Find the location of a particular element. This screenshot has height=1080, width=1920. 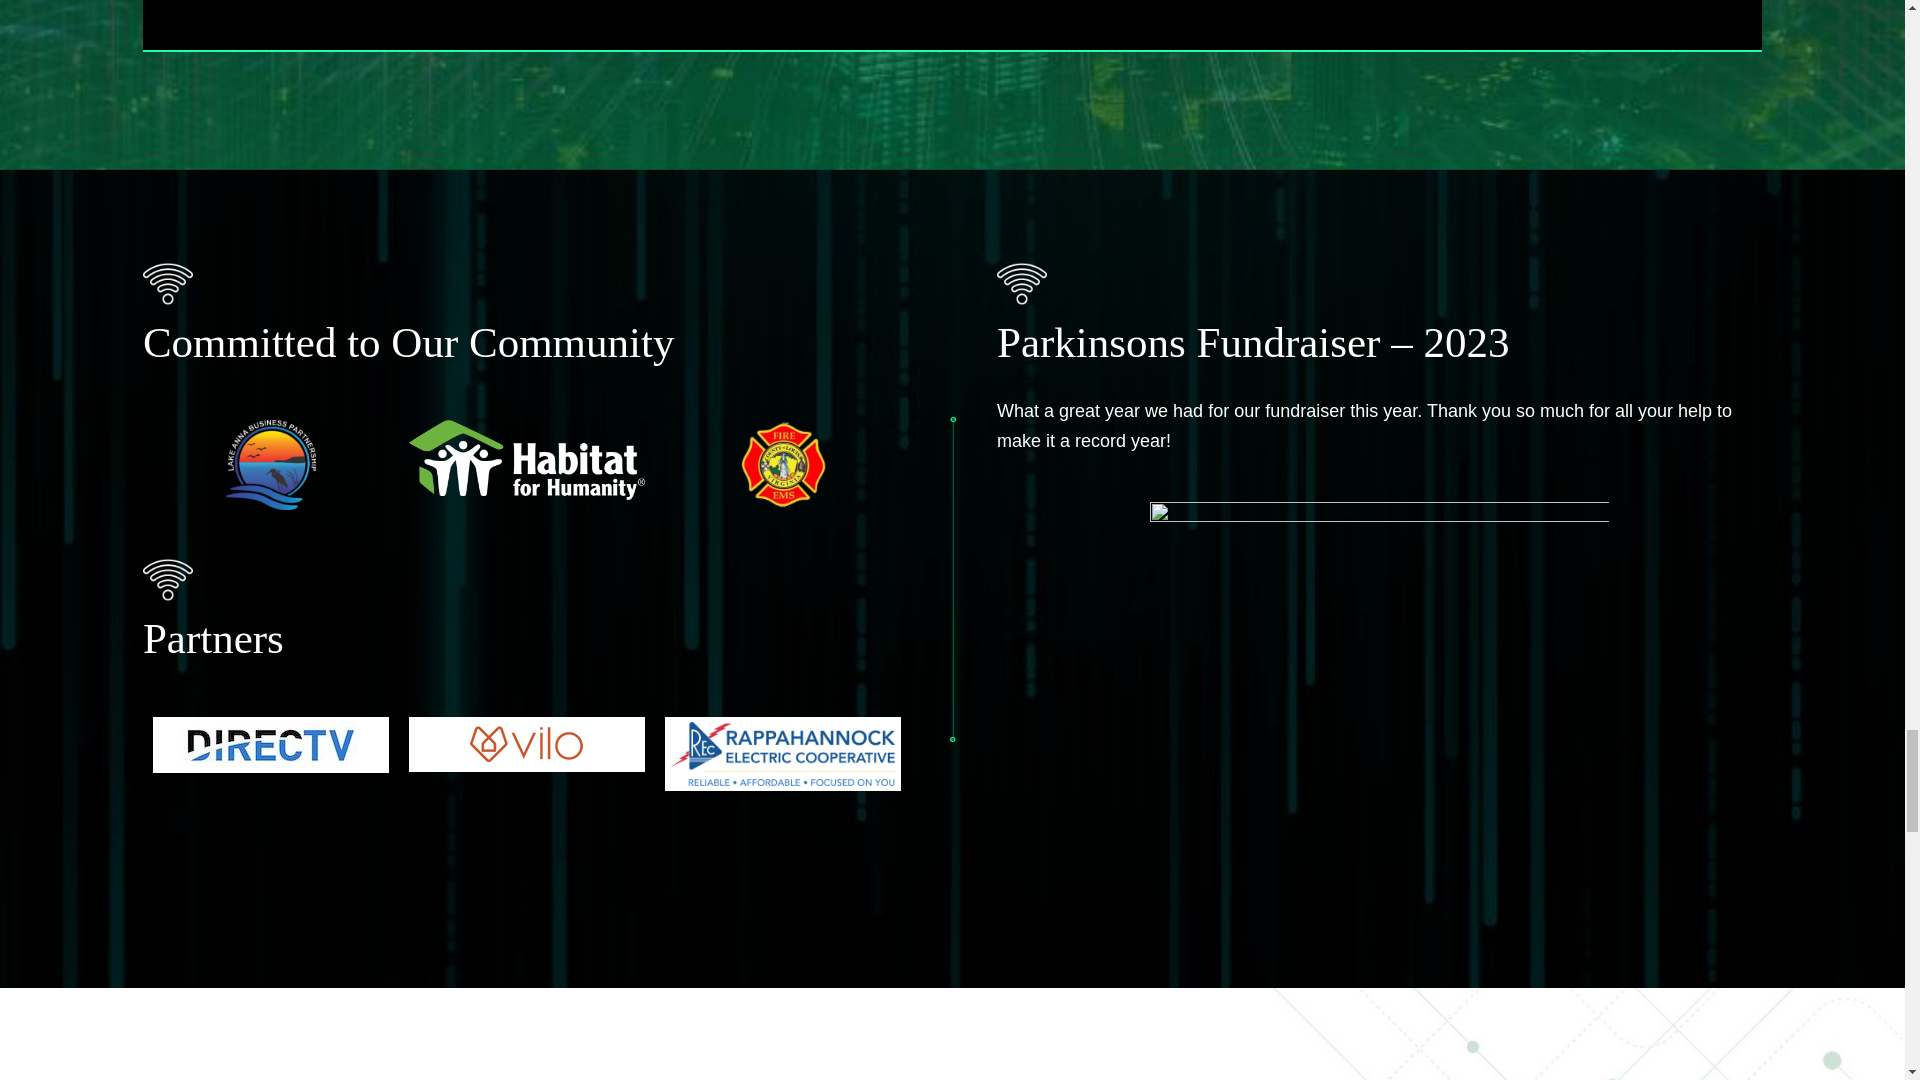

ico-wifi-white is located at coordinates (168, 284).